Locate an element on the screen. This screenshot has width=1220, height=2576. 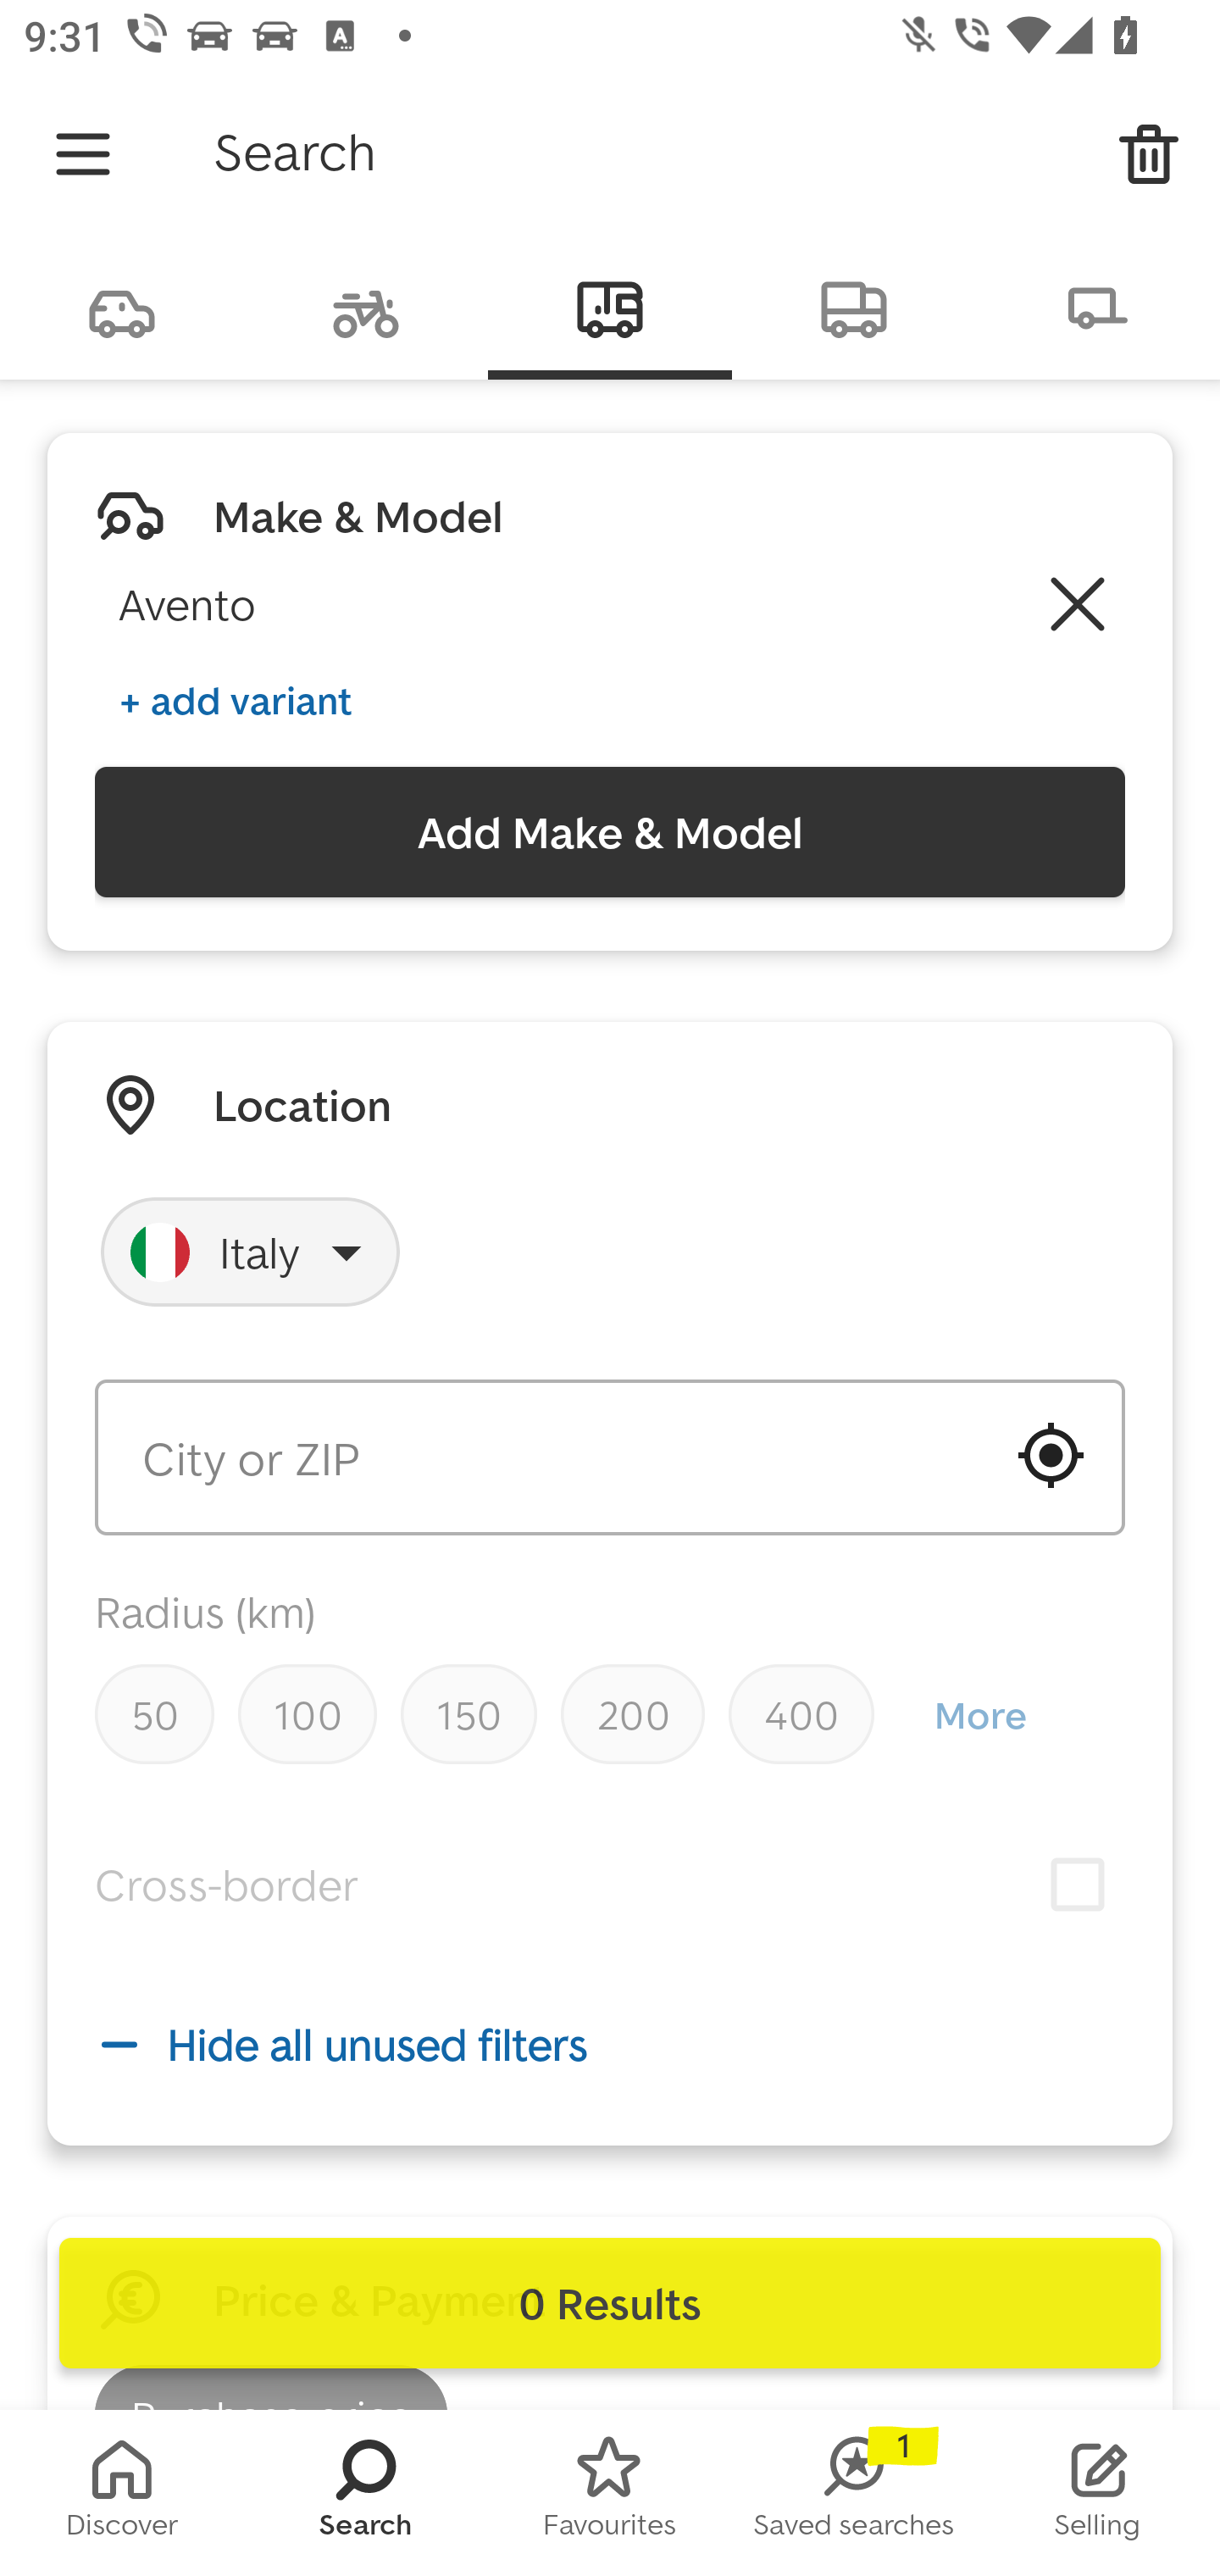
FAVORITES Favourites is located at coordinates (610, 2493).